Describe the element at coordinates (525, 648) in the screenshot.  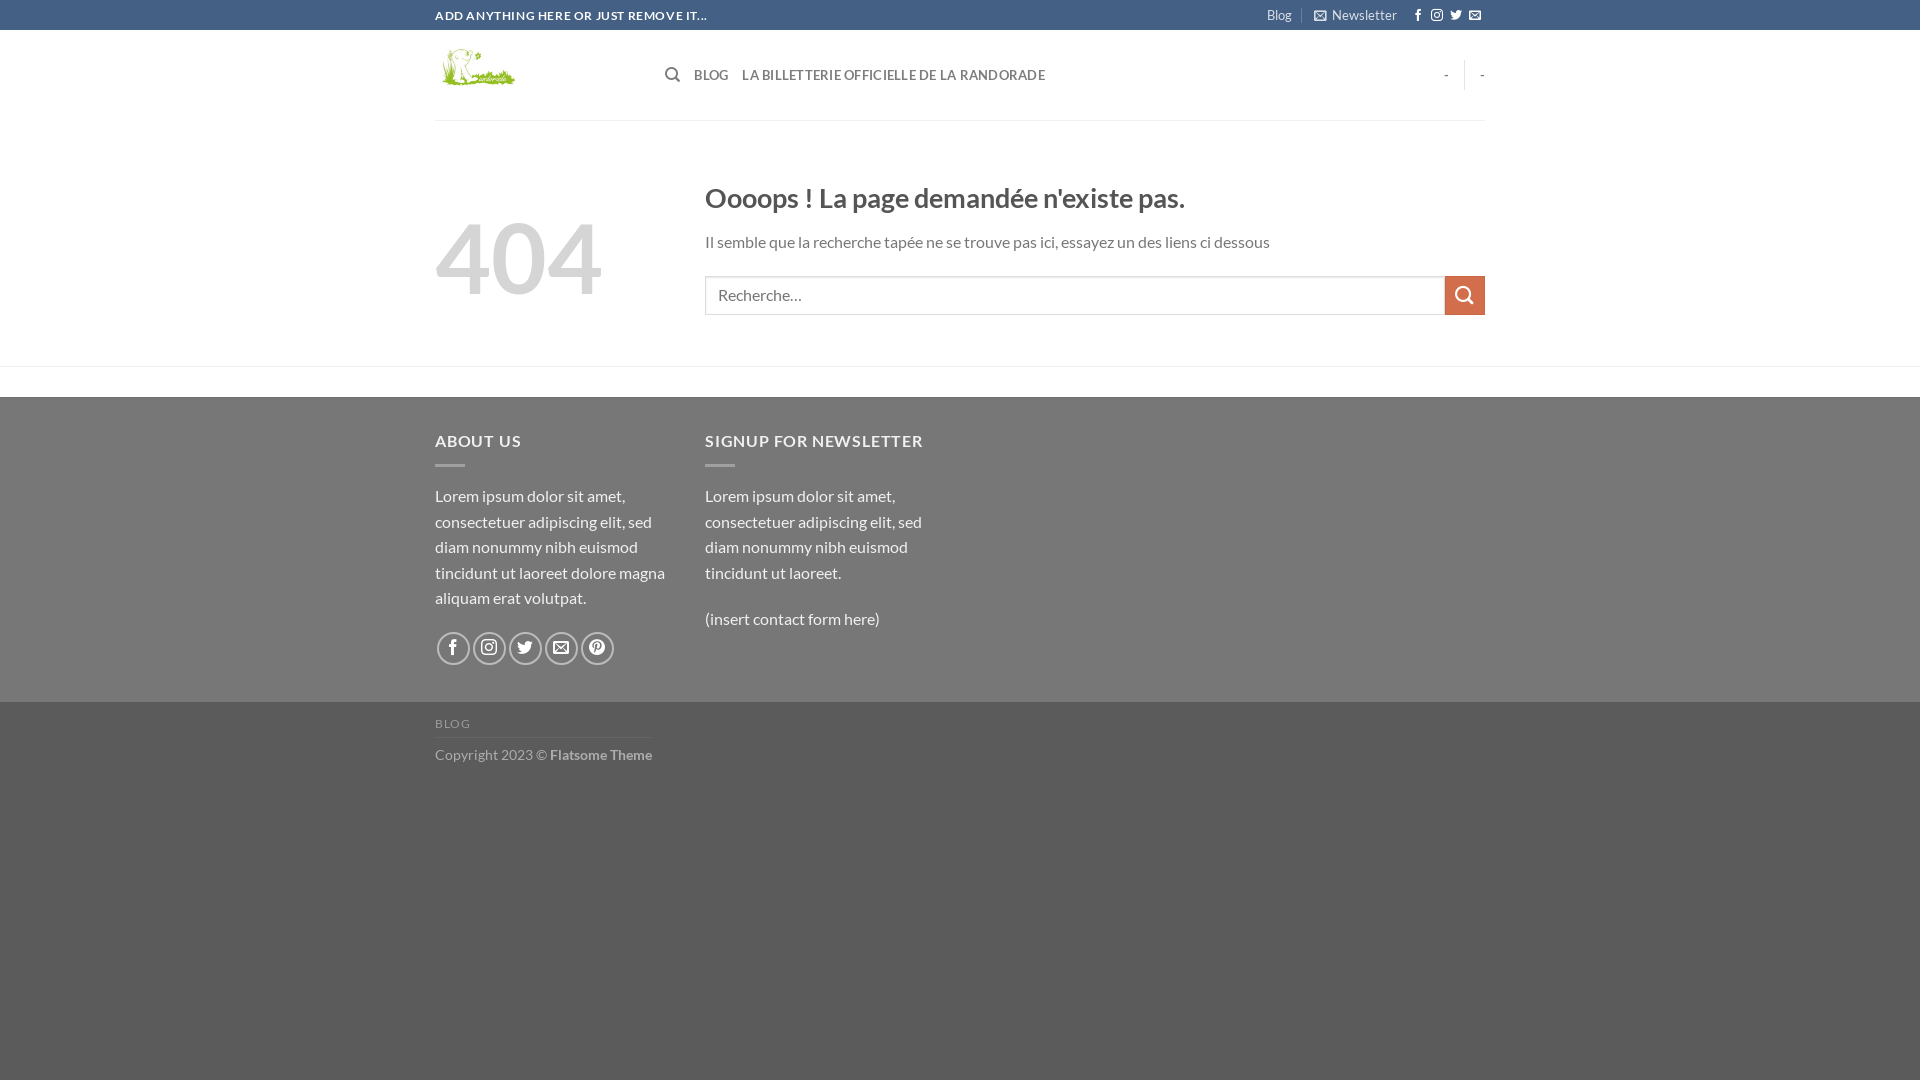
I see `Nous suivre sur Twitter` at that location.